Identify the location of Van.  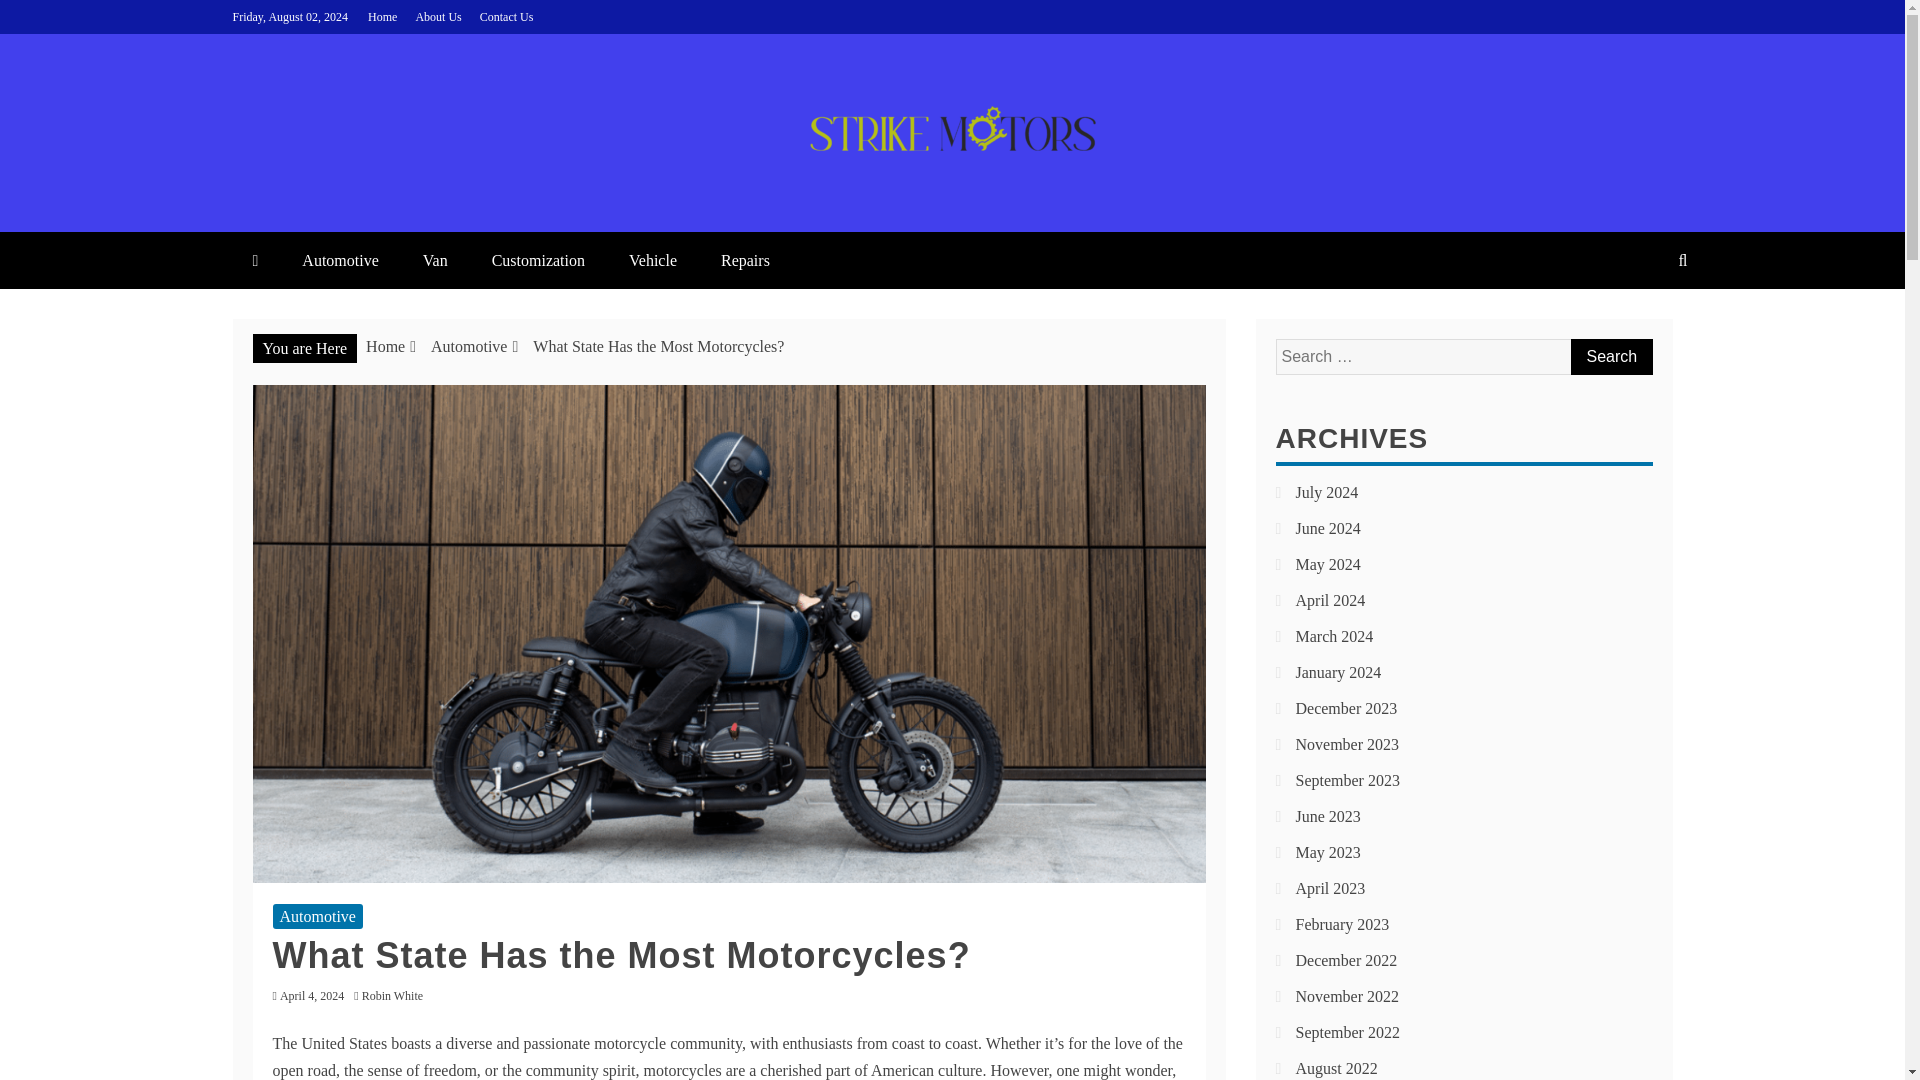
(436, 260).